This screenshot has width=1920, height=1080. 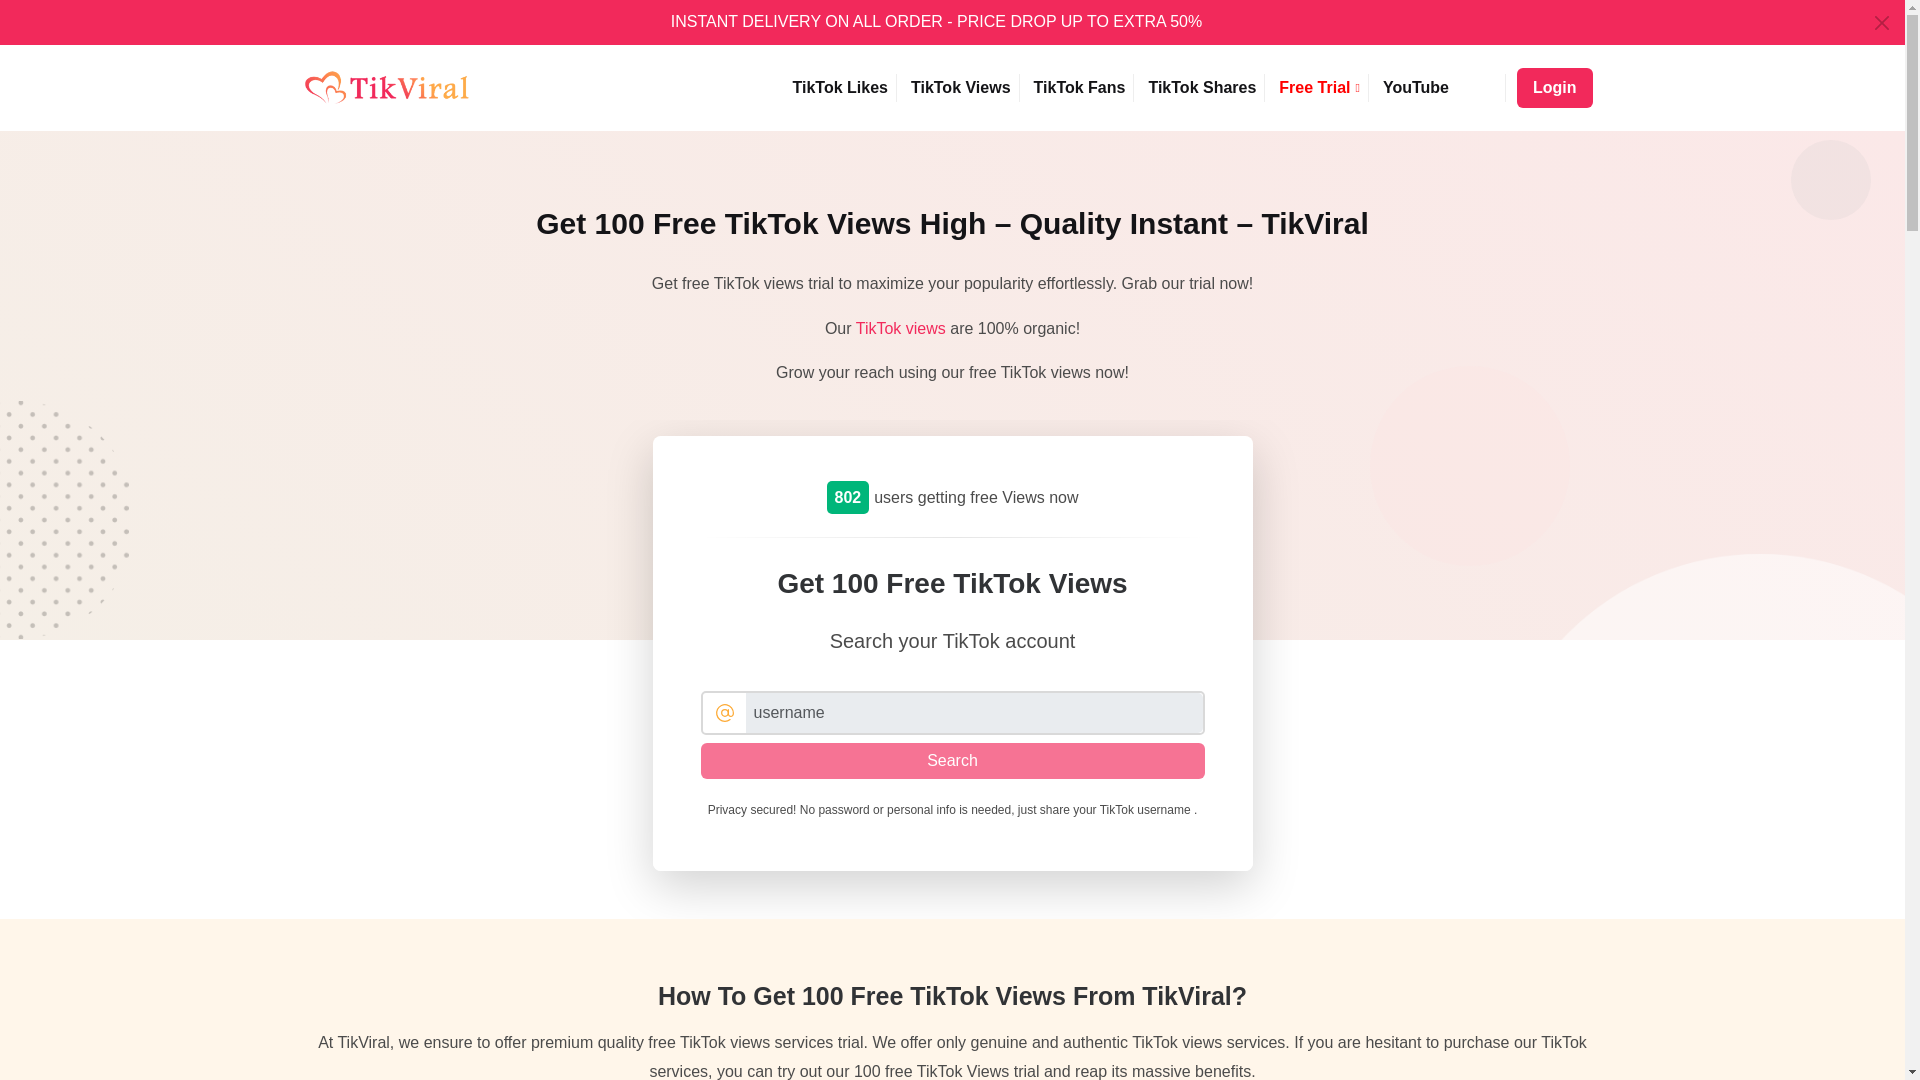 What do you see at coordinates (901, 328) in the screenshot?
I see `TikTok views` at bounding box center [901, 328].